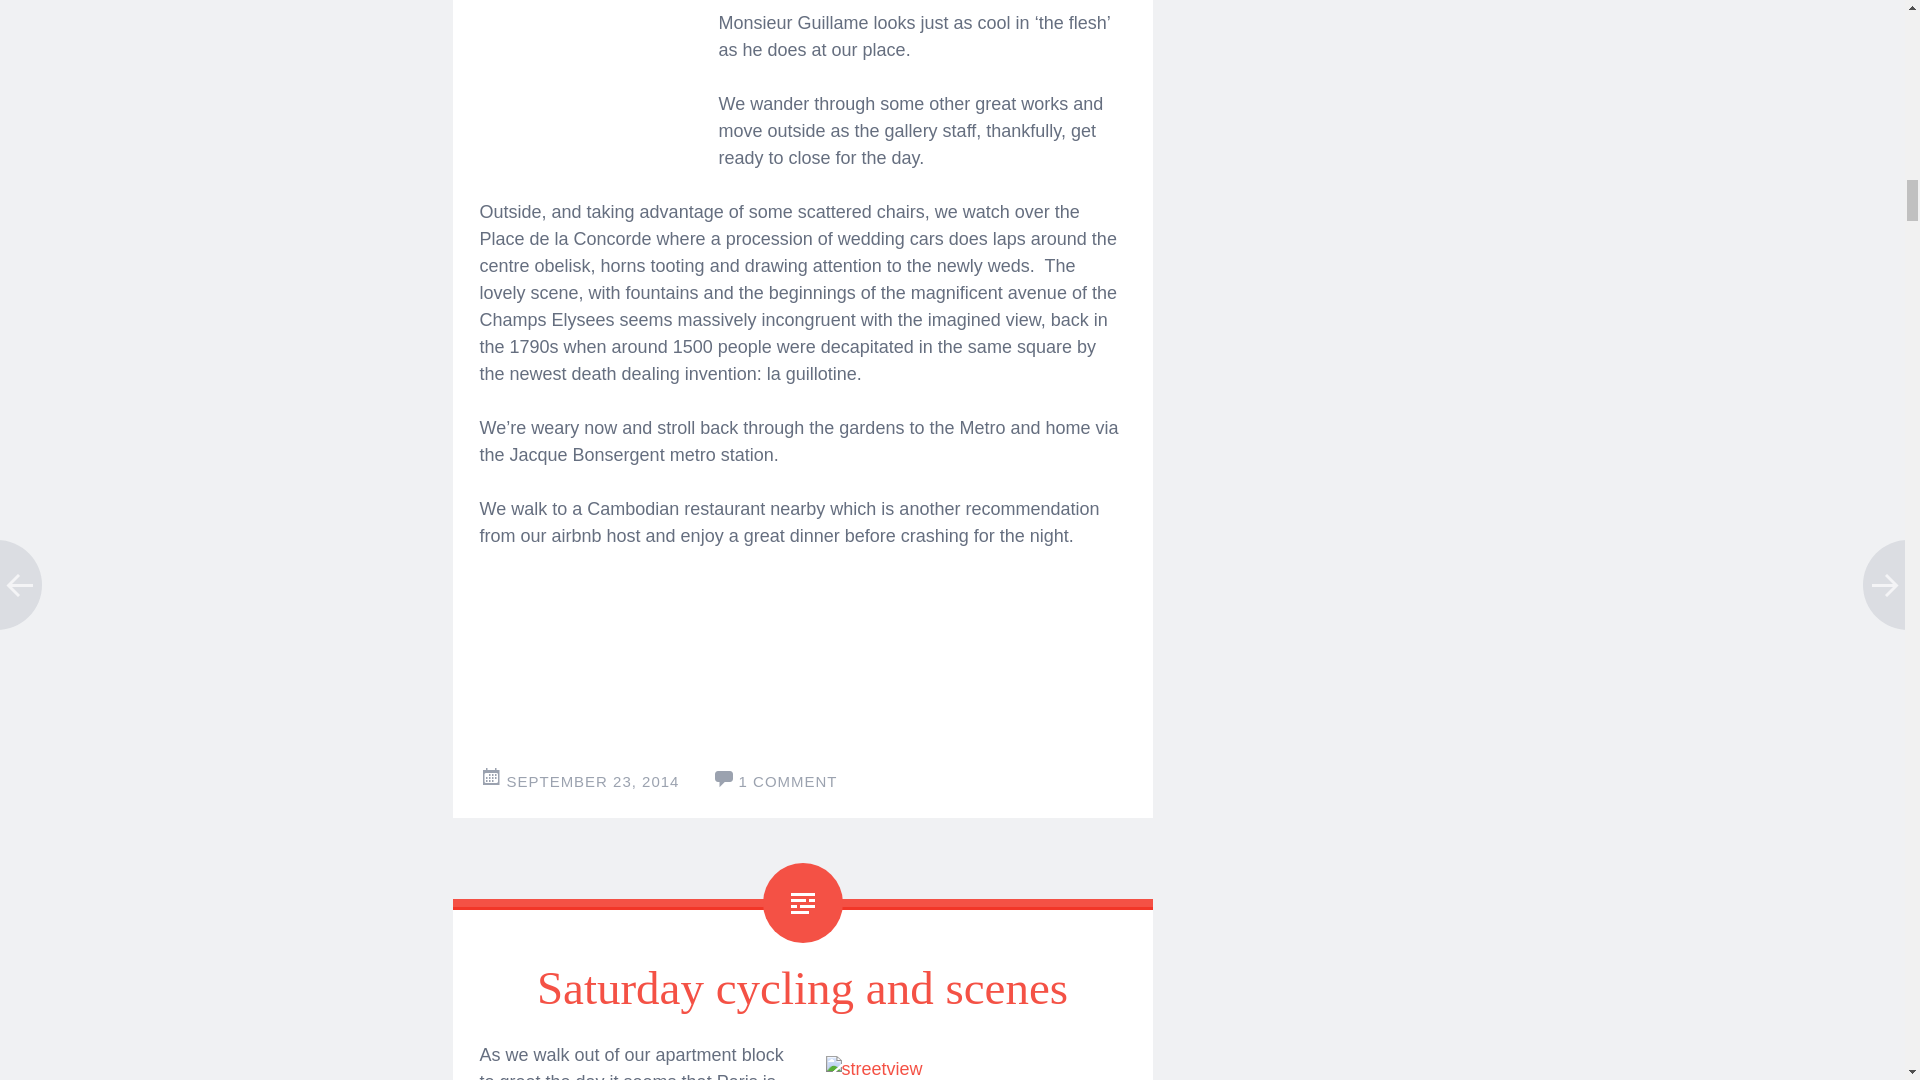 The image size is (1920, 1080). What do you see at coordinates (788, 781) in the screenshot?
I see `Comment on Sunday in Paris` at bounding box center [788, 781].